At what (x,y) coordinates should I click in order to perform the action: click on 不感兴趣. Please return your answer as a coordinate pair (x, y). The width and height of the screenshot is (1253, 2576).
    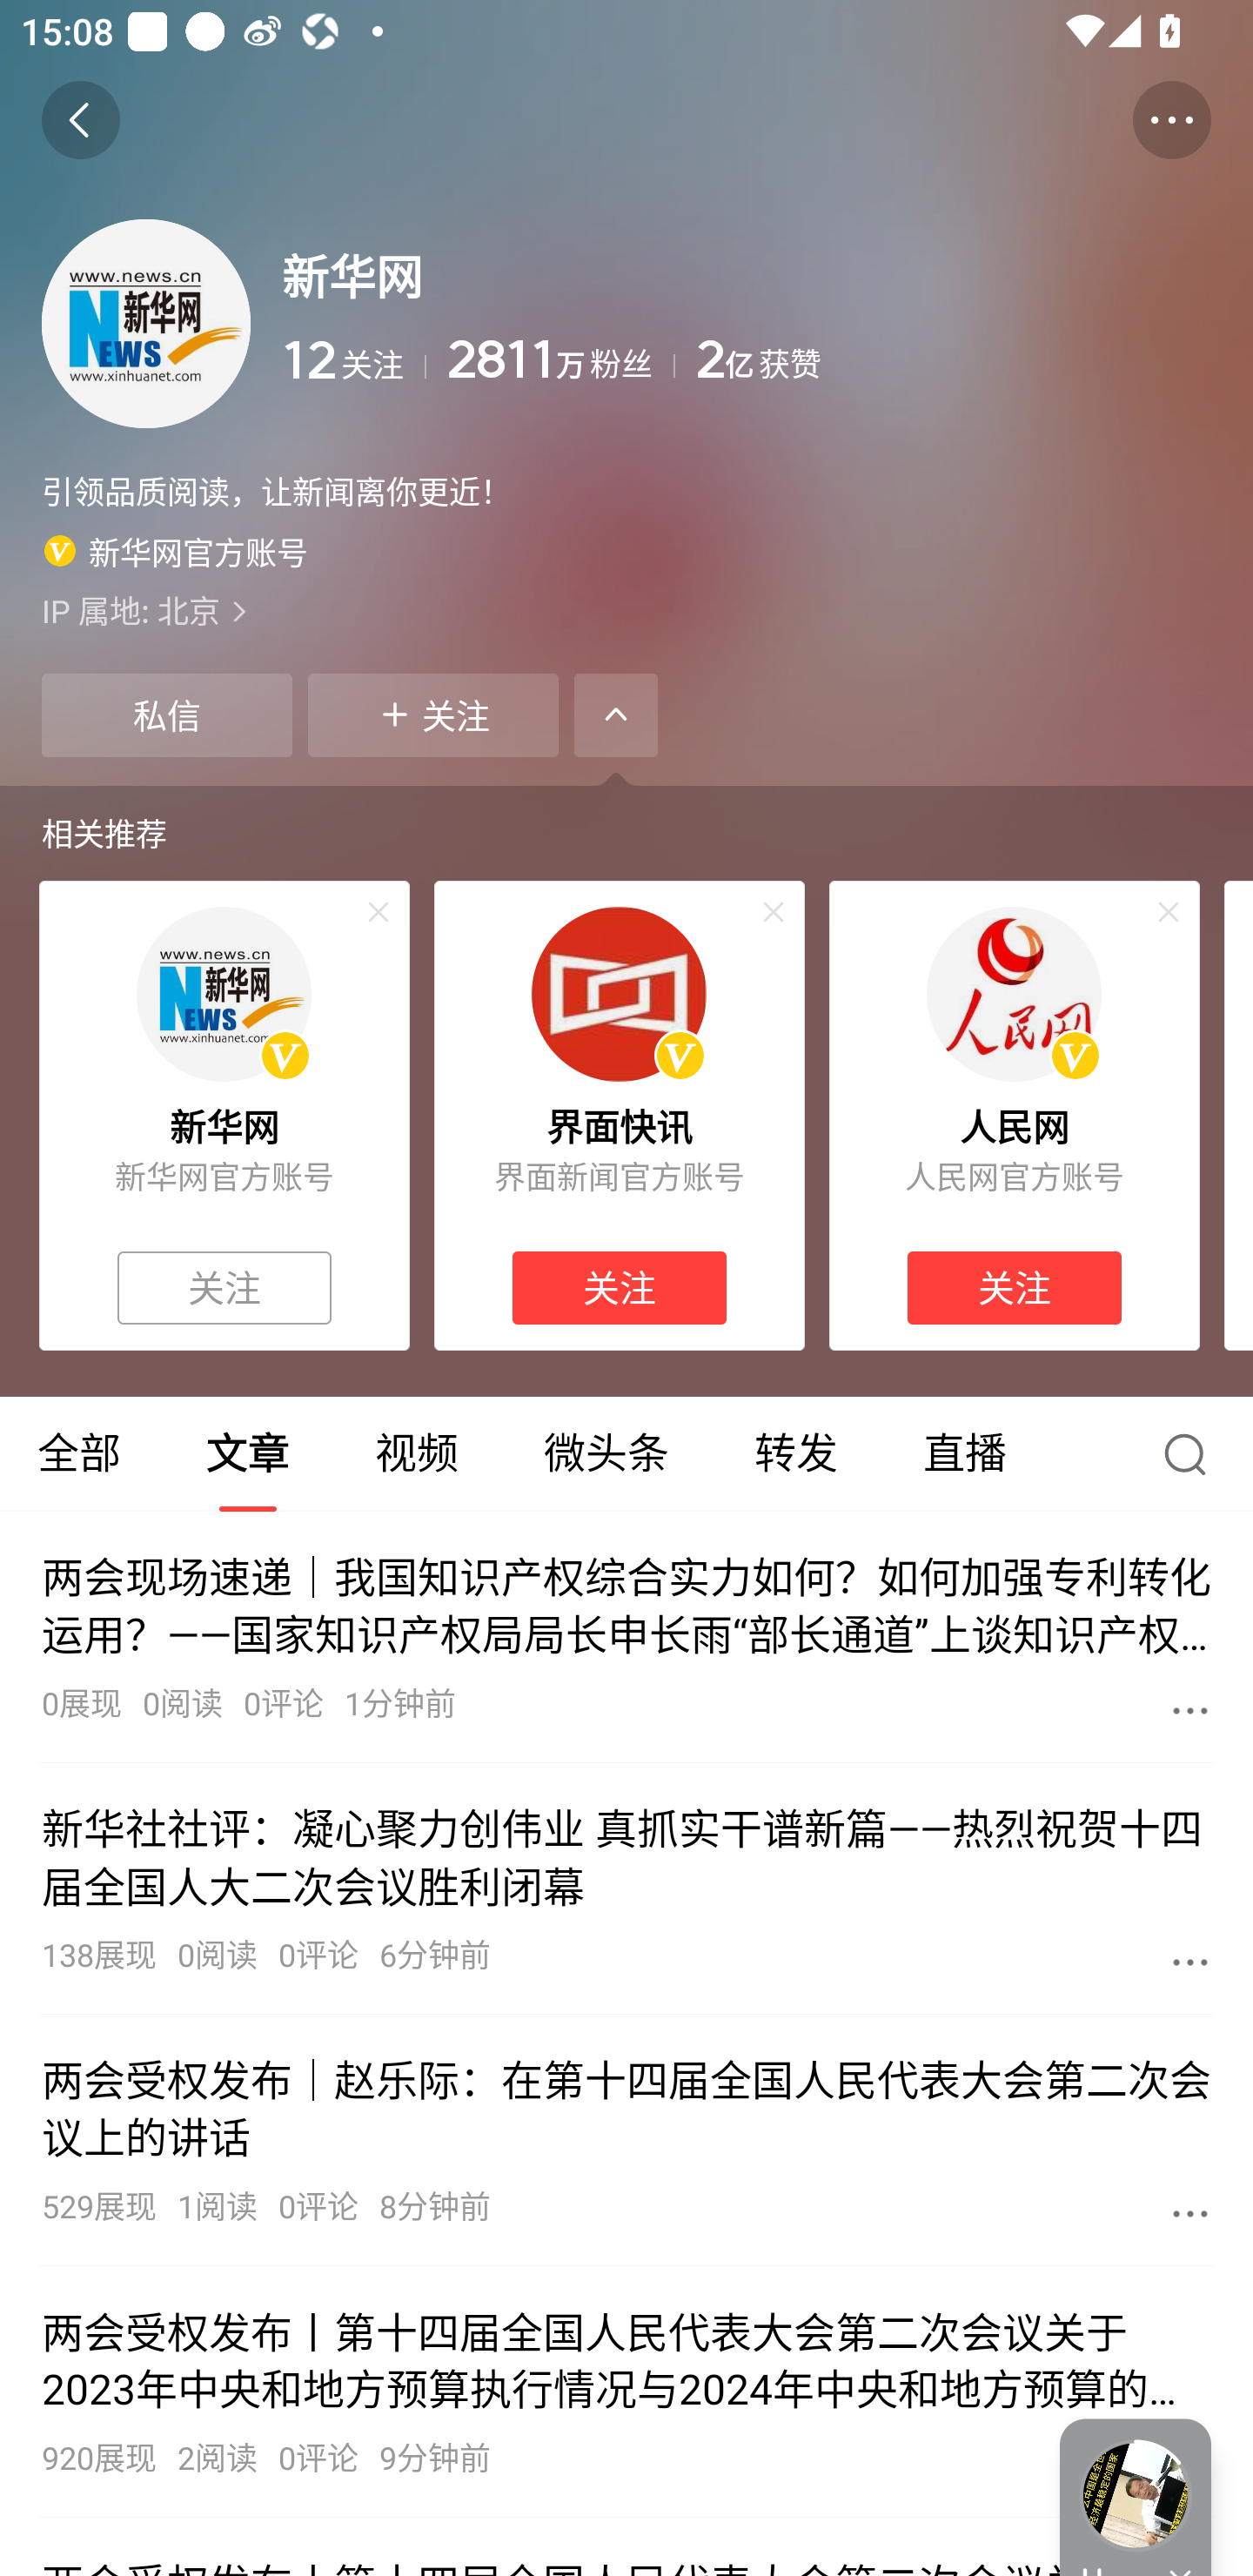
    Looking at the image, I should click on (378, 912).